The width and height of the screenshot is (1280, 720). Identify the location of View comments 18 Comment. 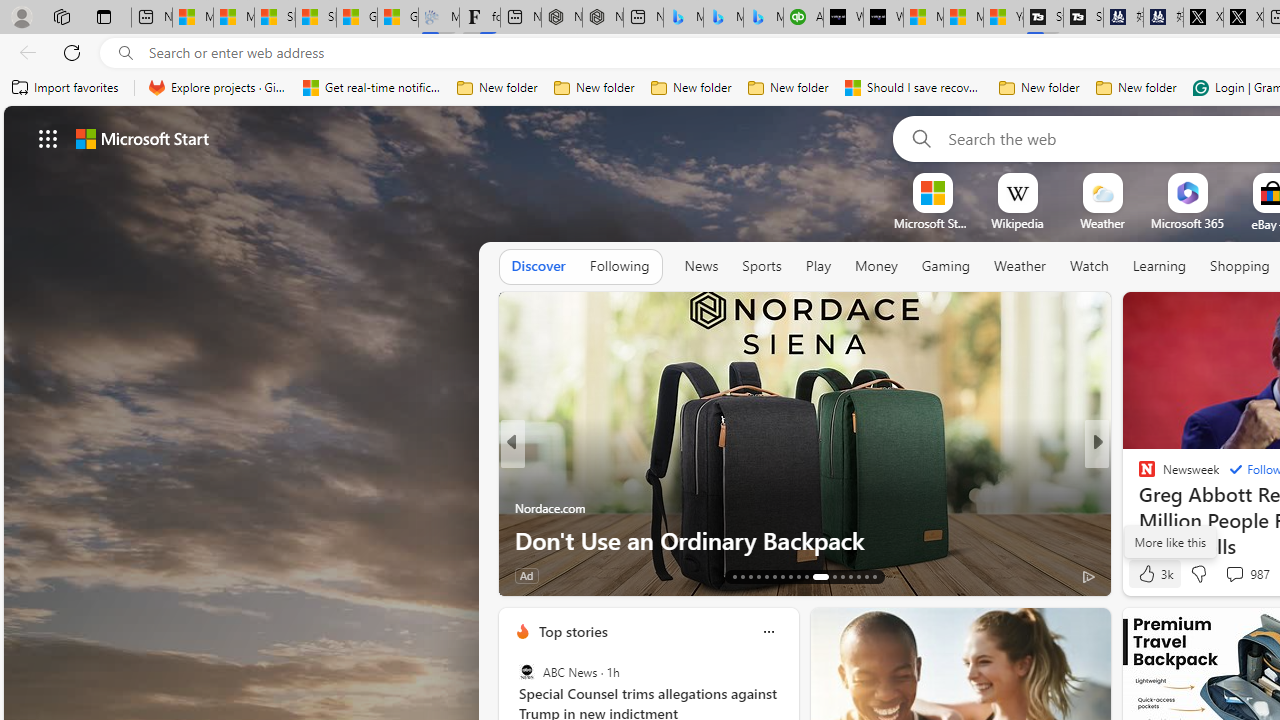
(11, 576).